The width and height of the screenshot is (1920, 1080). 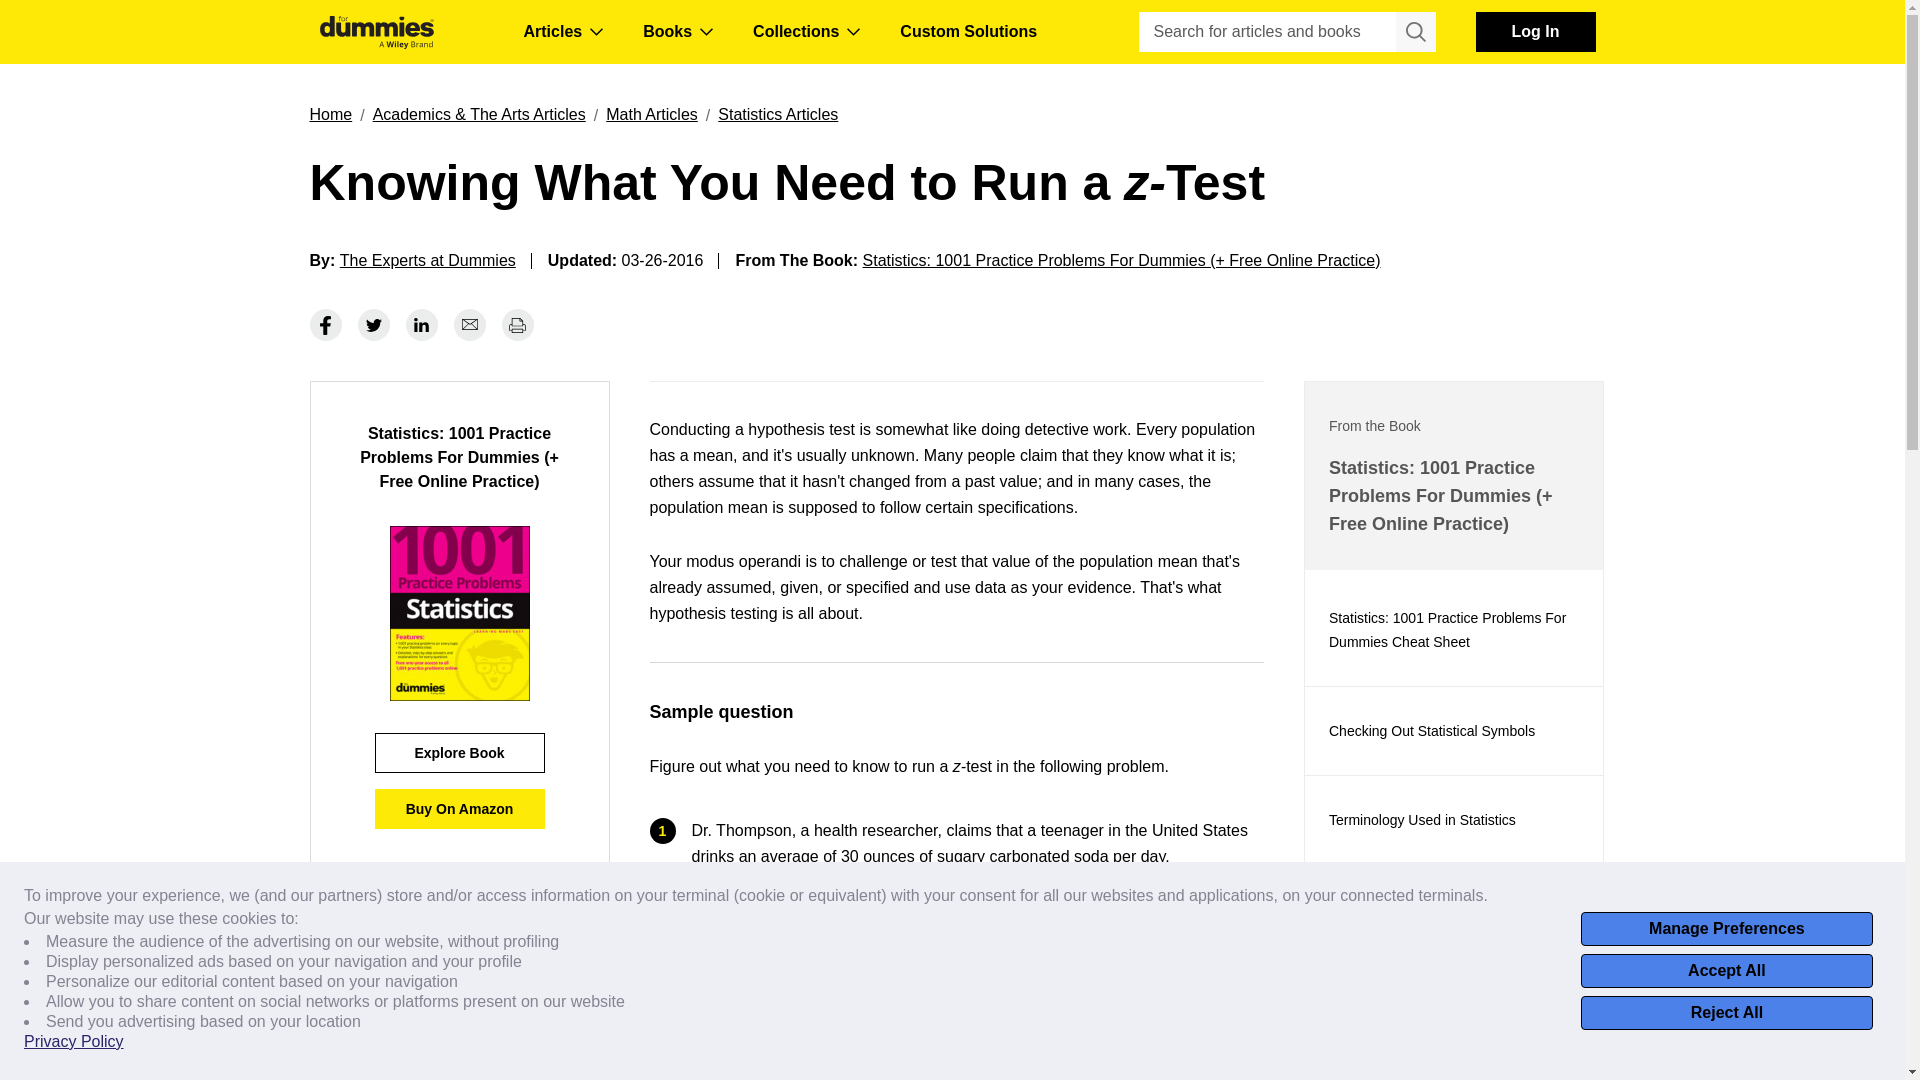 What do you see at coordinates (1726, 1012) in the screenshot?
I see `Reject All` at bounding box center [1726, 1012].